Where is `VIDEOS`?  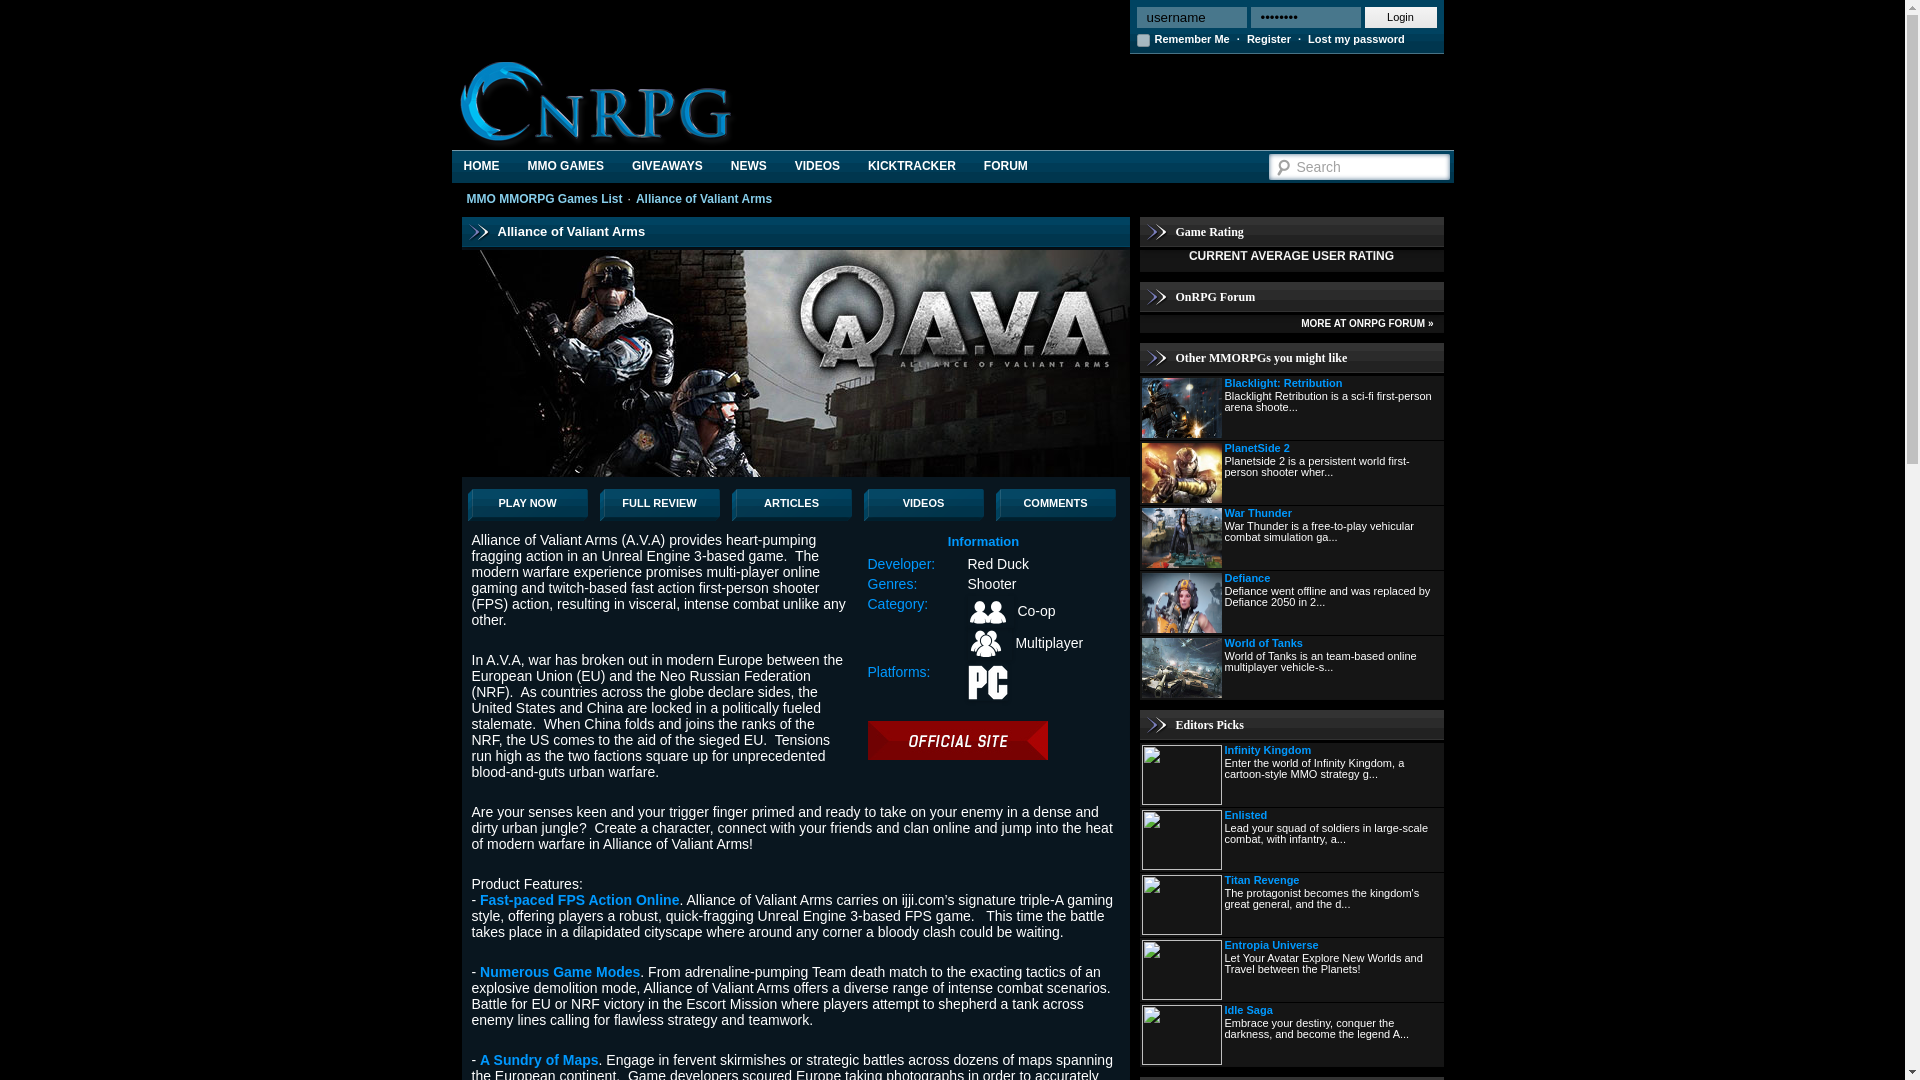
VIDEOS is located at coordinates (818, 166).